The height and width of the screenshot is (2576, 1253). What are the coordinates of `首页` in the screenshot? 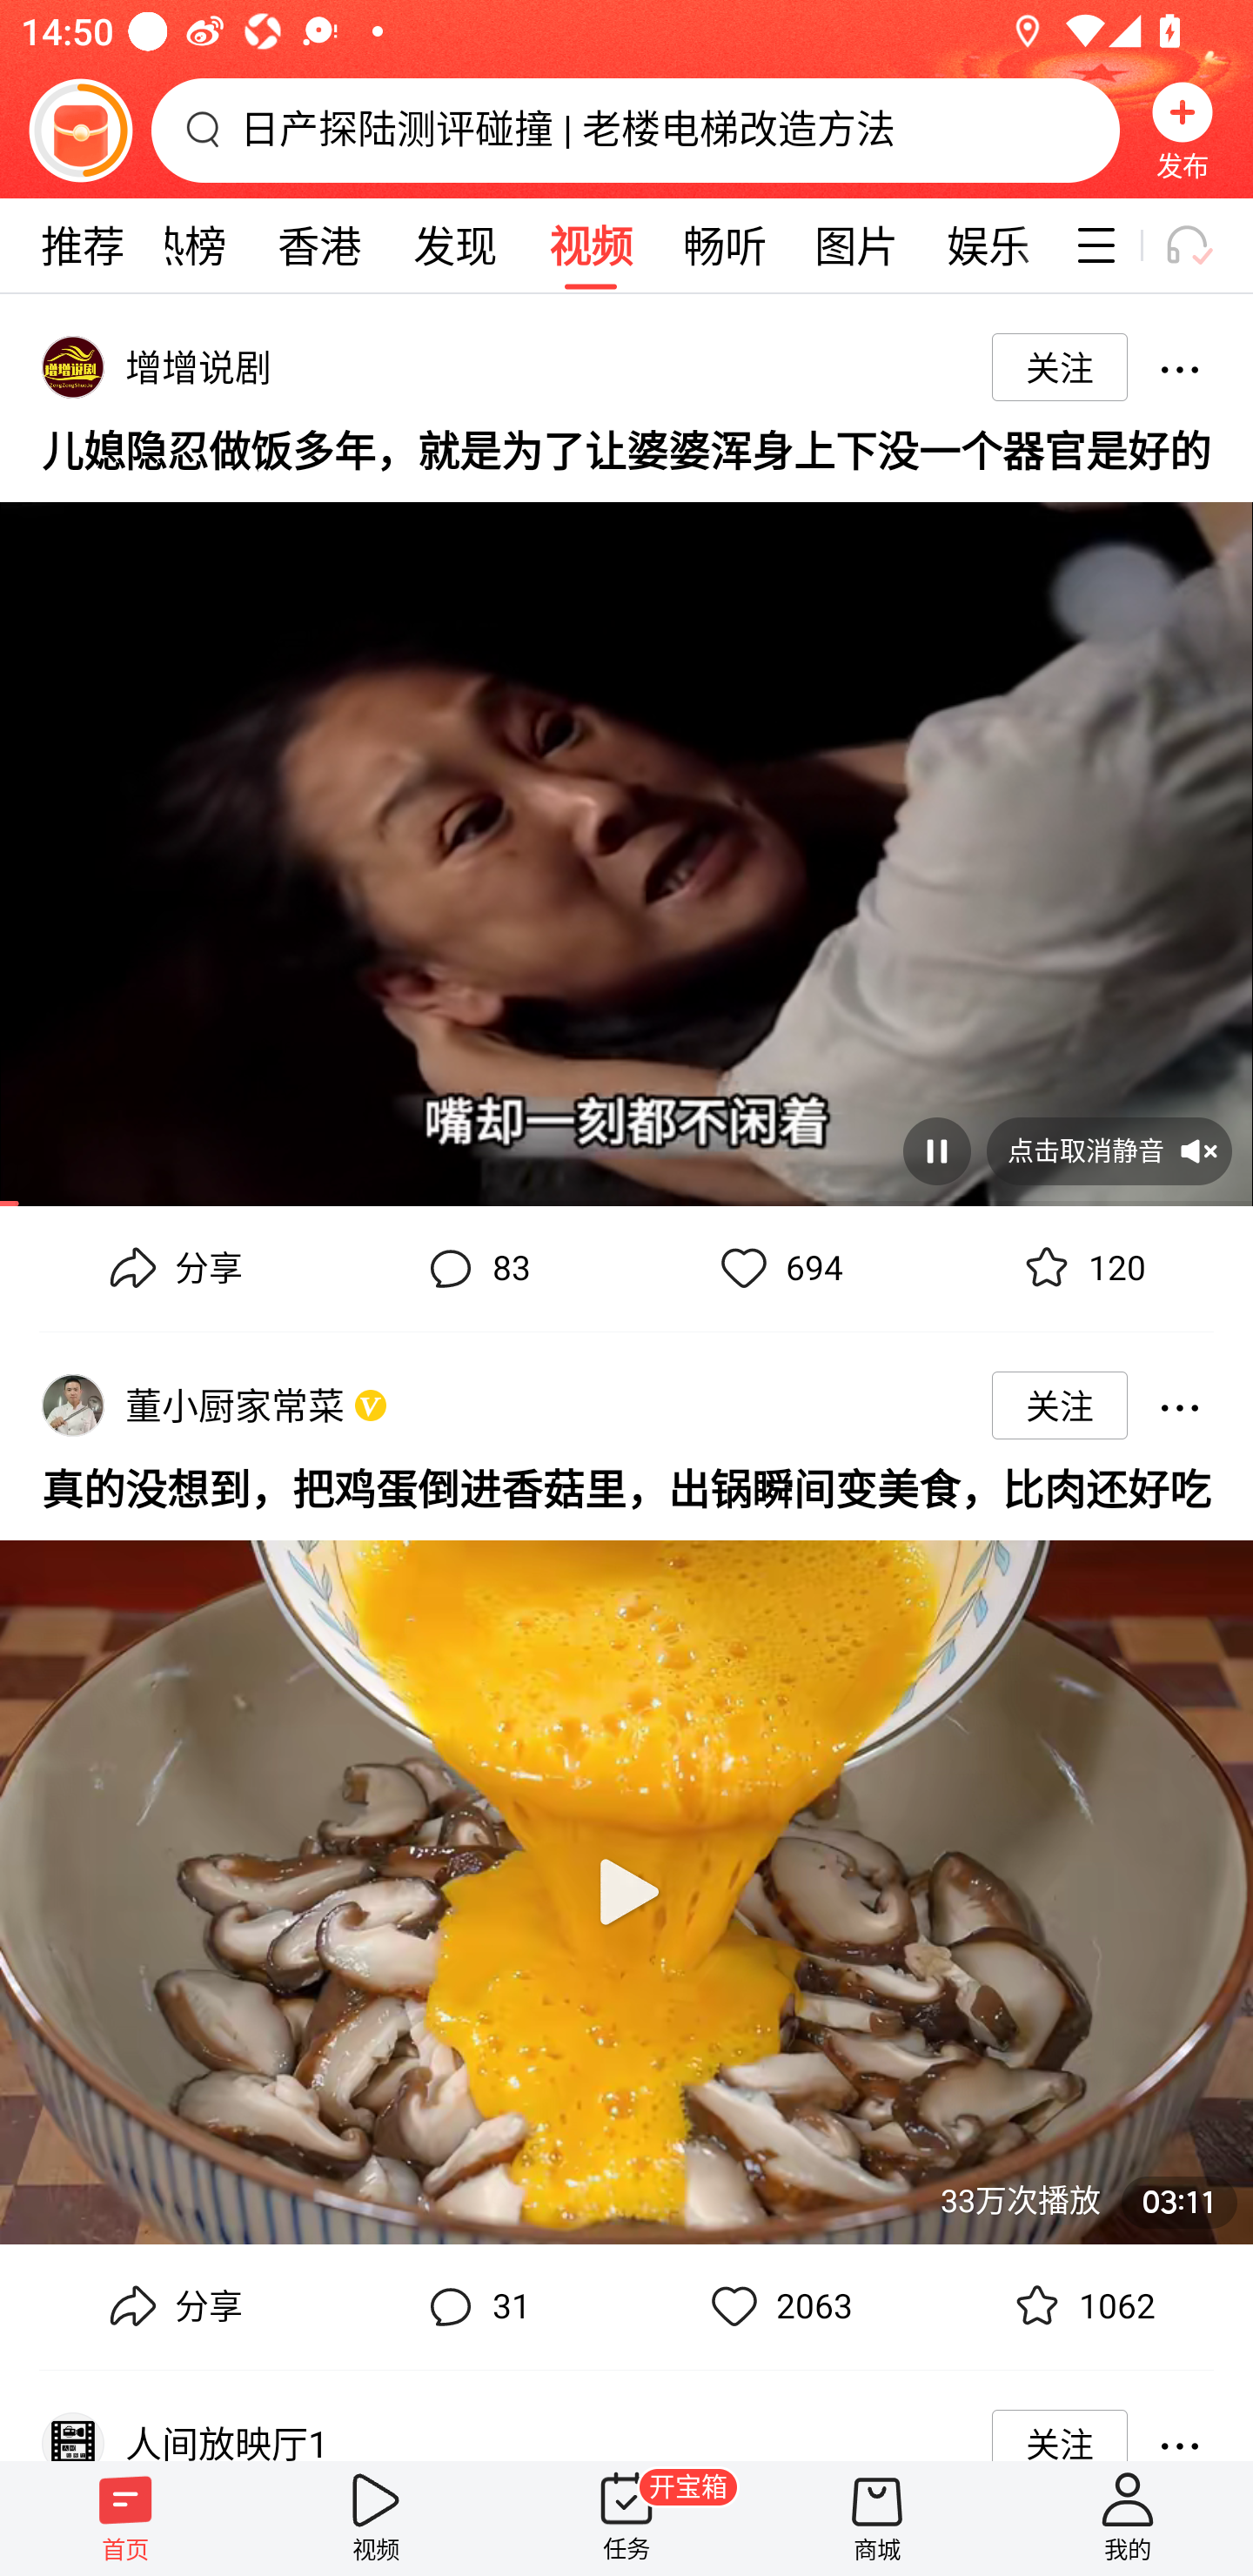 It's located at (125, 2518).